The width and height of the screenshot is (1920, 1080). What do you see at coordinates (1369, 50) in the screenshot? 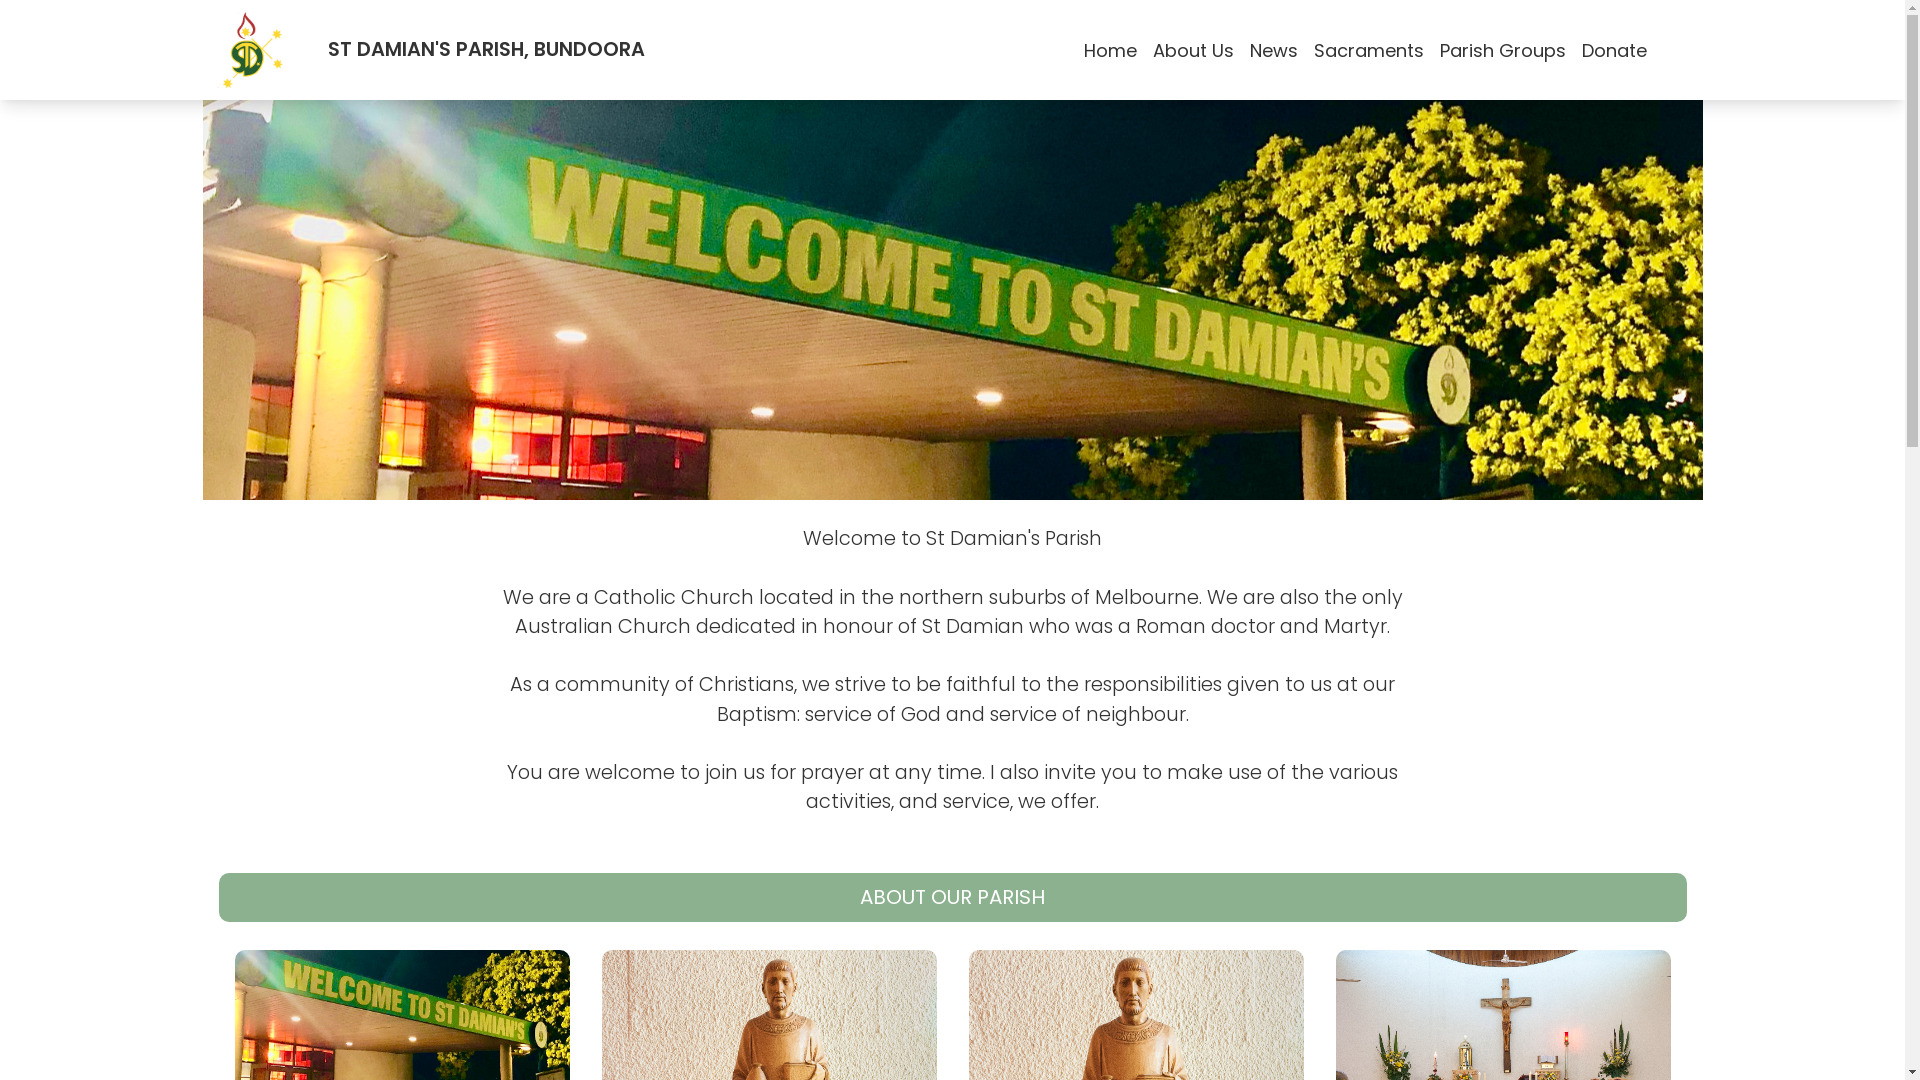
I see `Sacraments` at bounding box center [1369, 50].